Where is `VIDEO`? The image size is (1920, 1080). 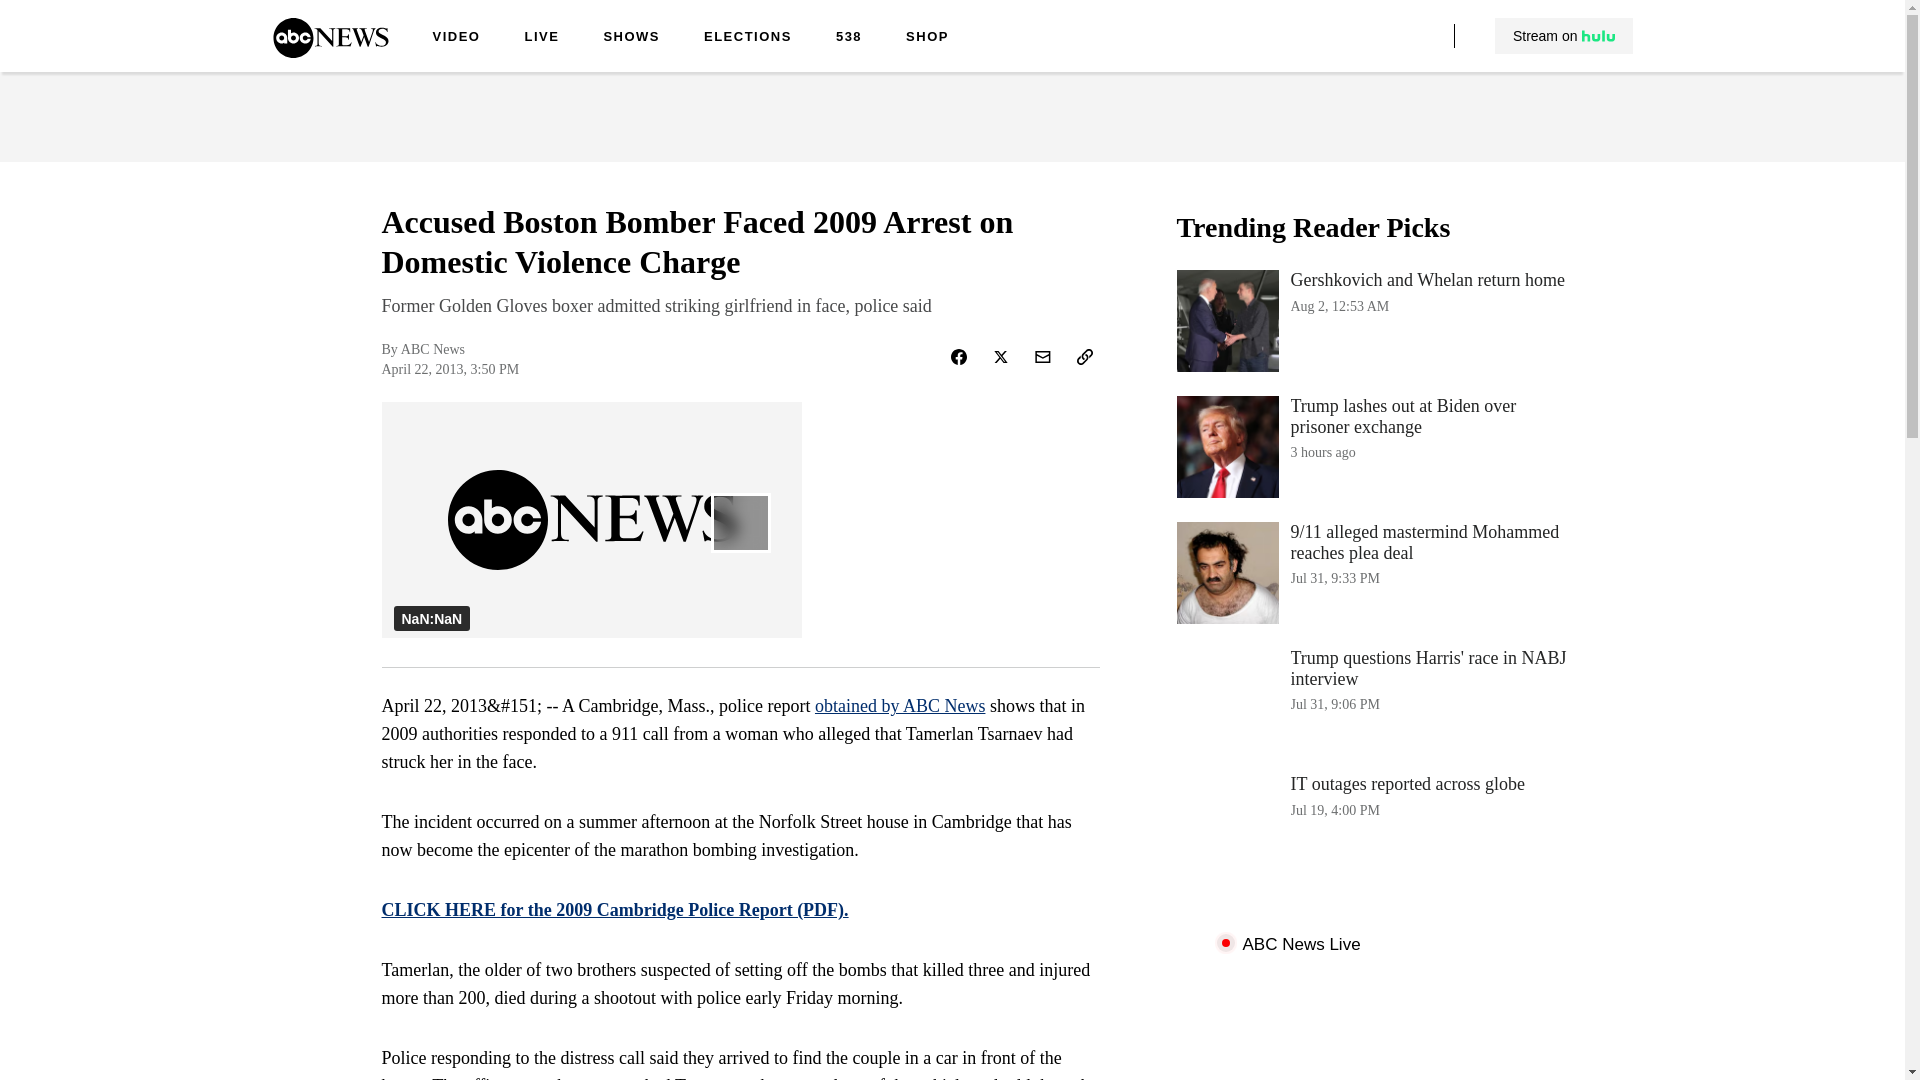
VIDEO is located at coordinates (456, 38).